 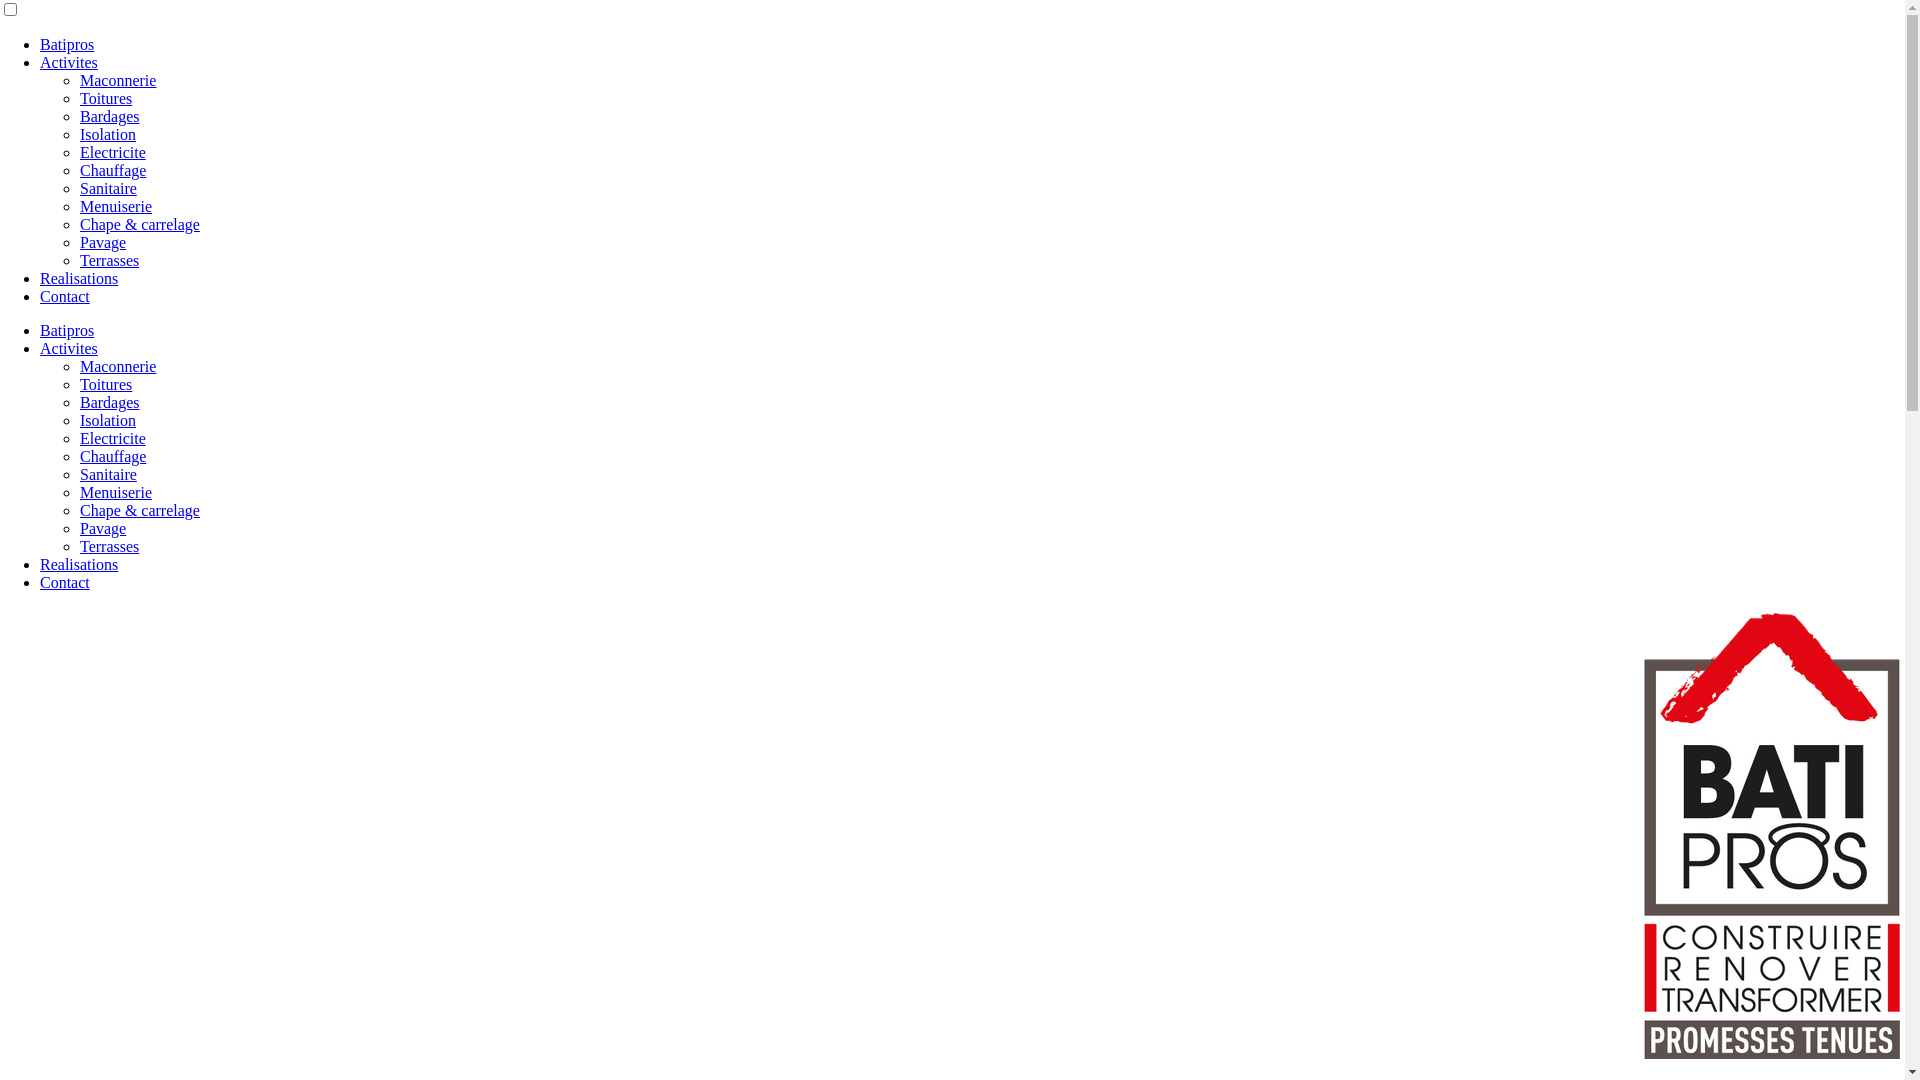 I want to click on Electricite, so click(x=113, y=152).